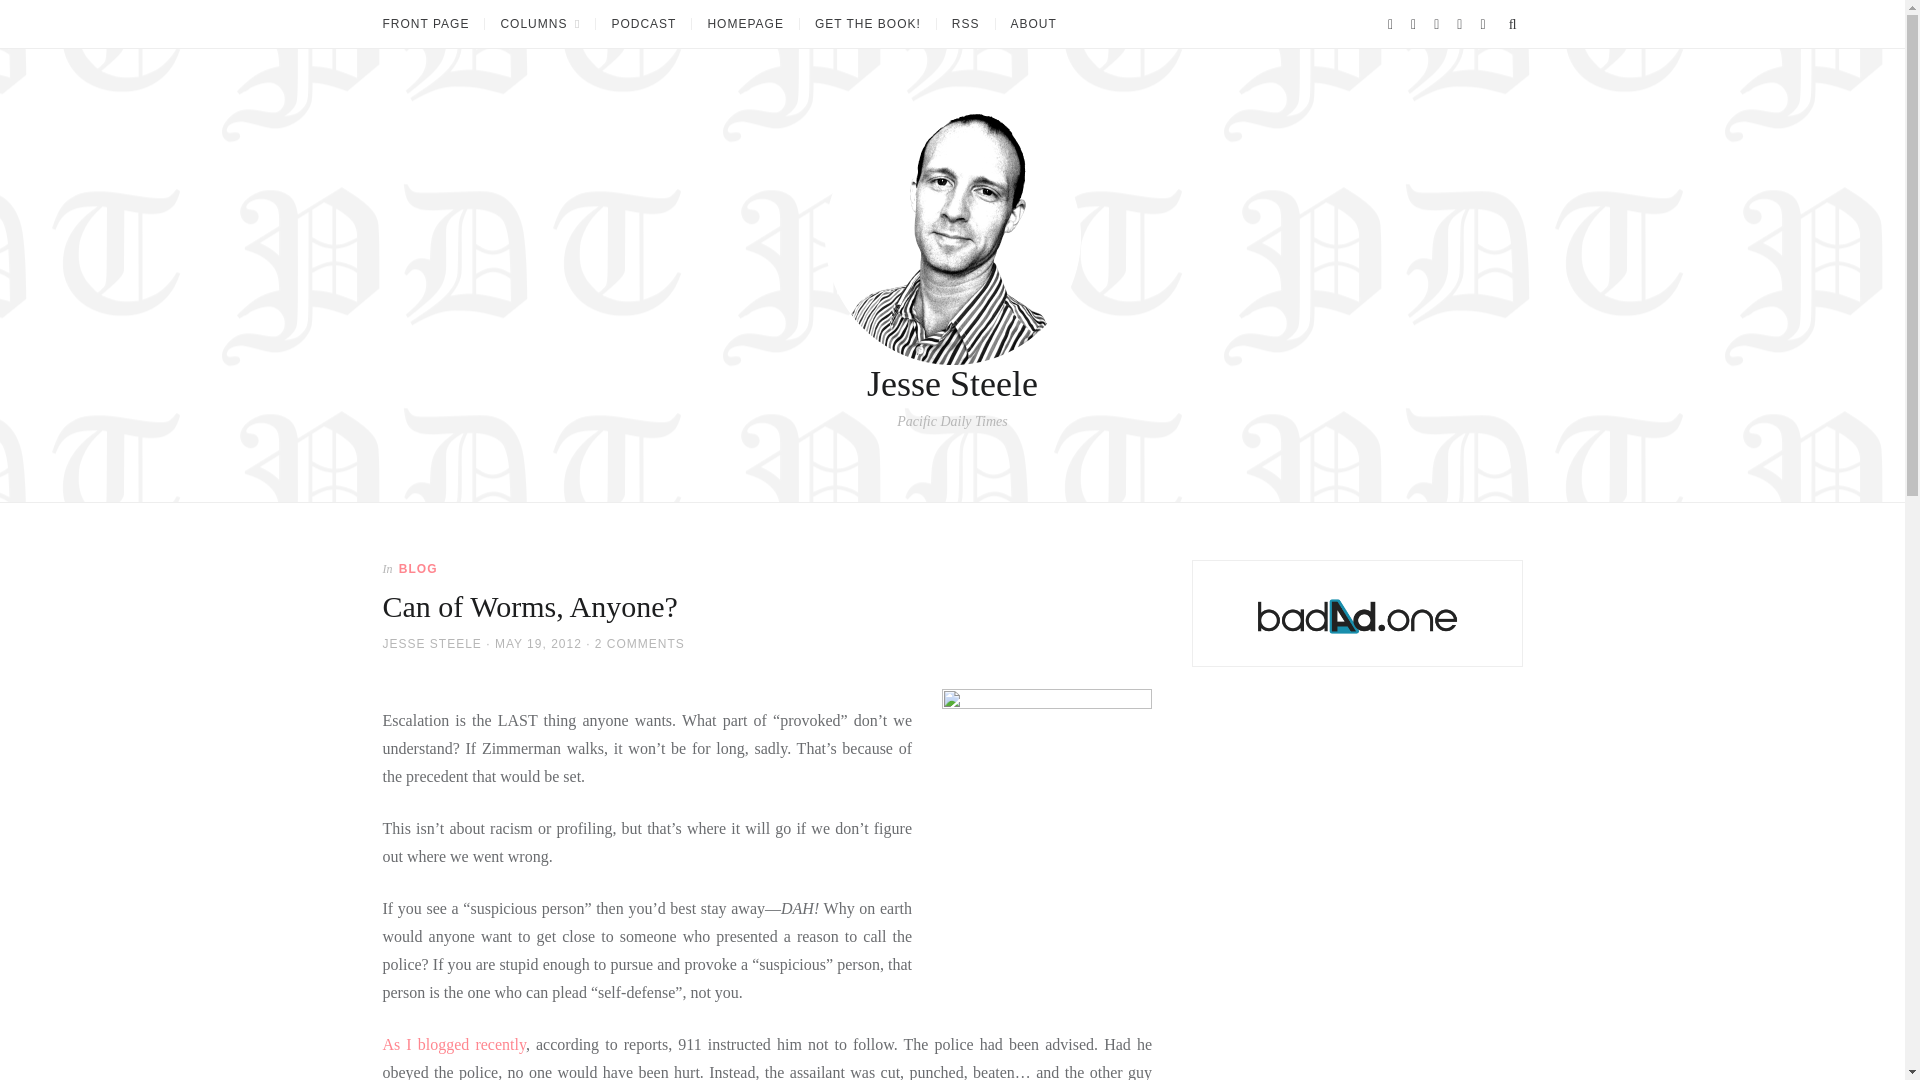  Describe the element at coordinates (538, 644) in the screenshot. I see `MAY 19, 2012` at that location.